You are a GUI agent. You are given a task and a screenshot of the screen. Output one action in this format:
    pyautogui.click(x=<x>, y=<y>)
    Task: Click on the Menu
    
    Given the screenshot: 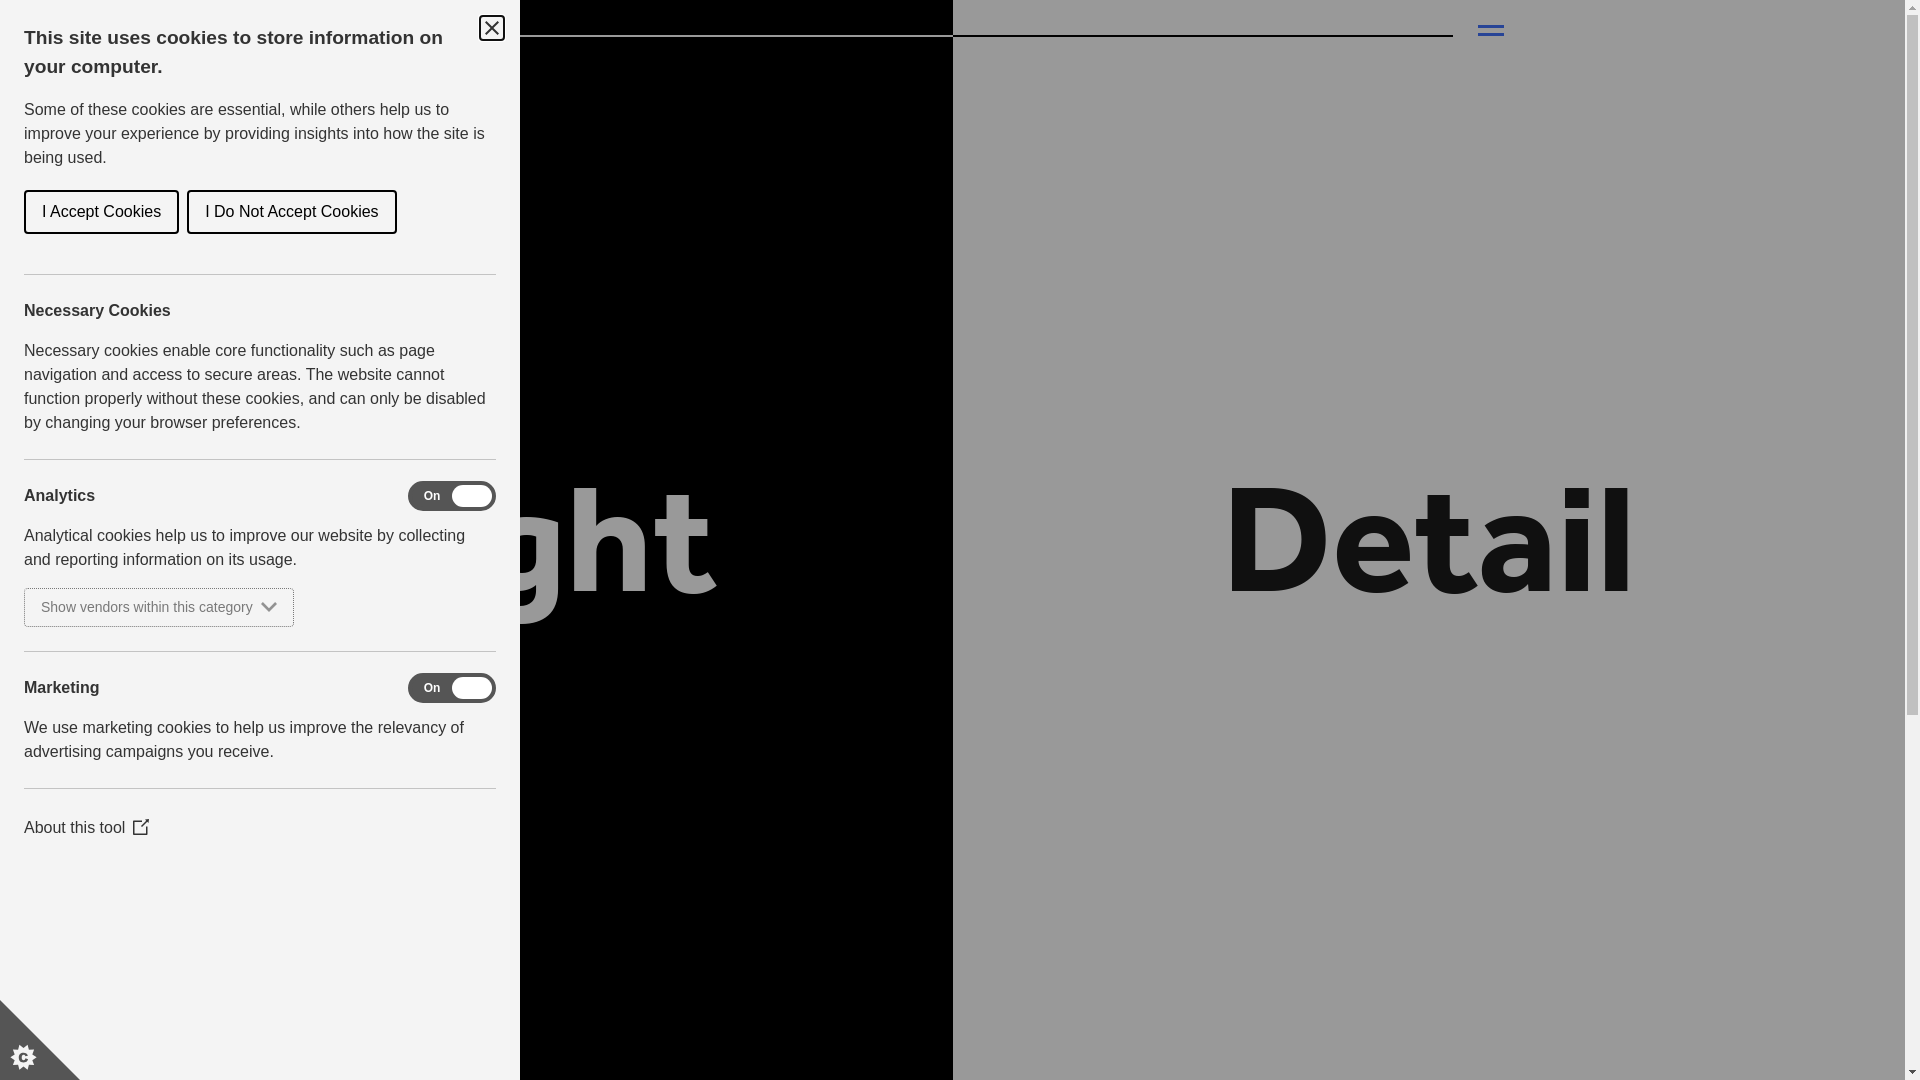 What is the action you would take?
    pyautogui.click(x=1491, y=32)
    